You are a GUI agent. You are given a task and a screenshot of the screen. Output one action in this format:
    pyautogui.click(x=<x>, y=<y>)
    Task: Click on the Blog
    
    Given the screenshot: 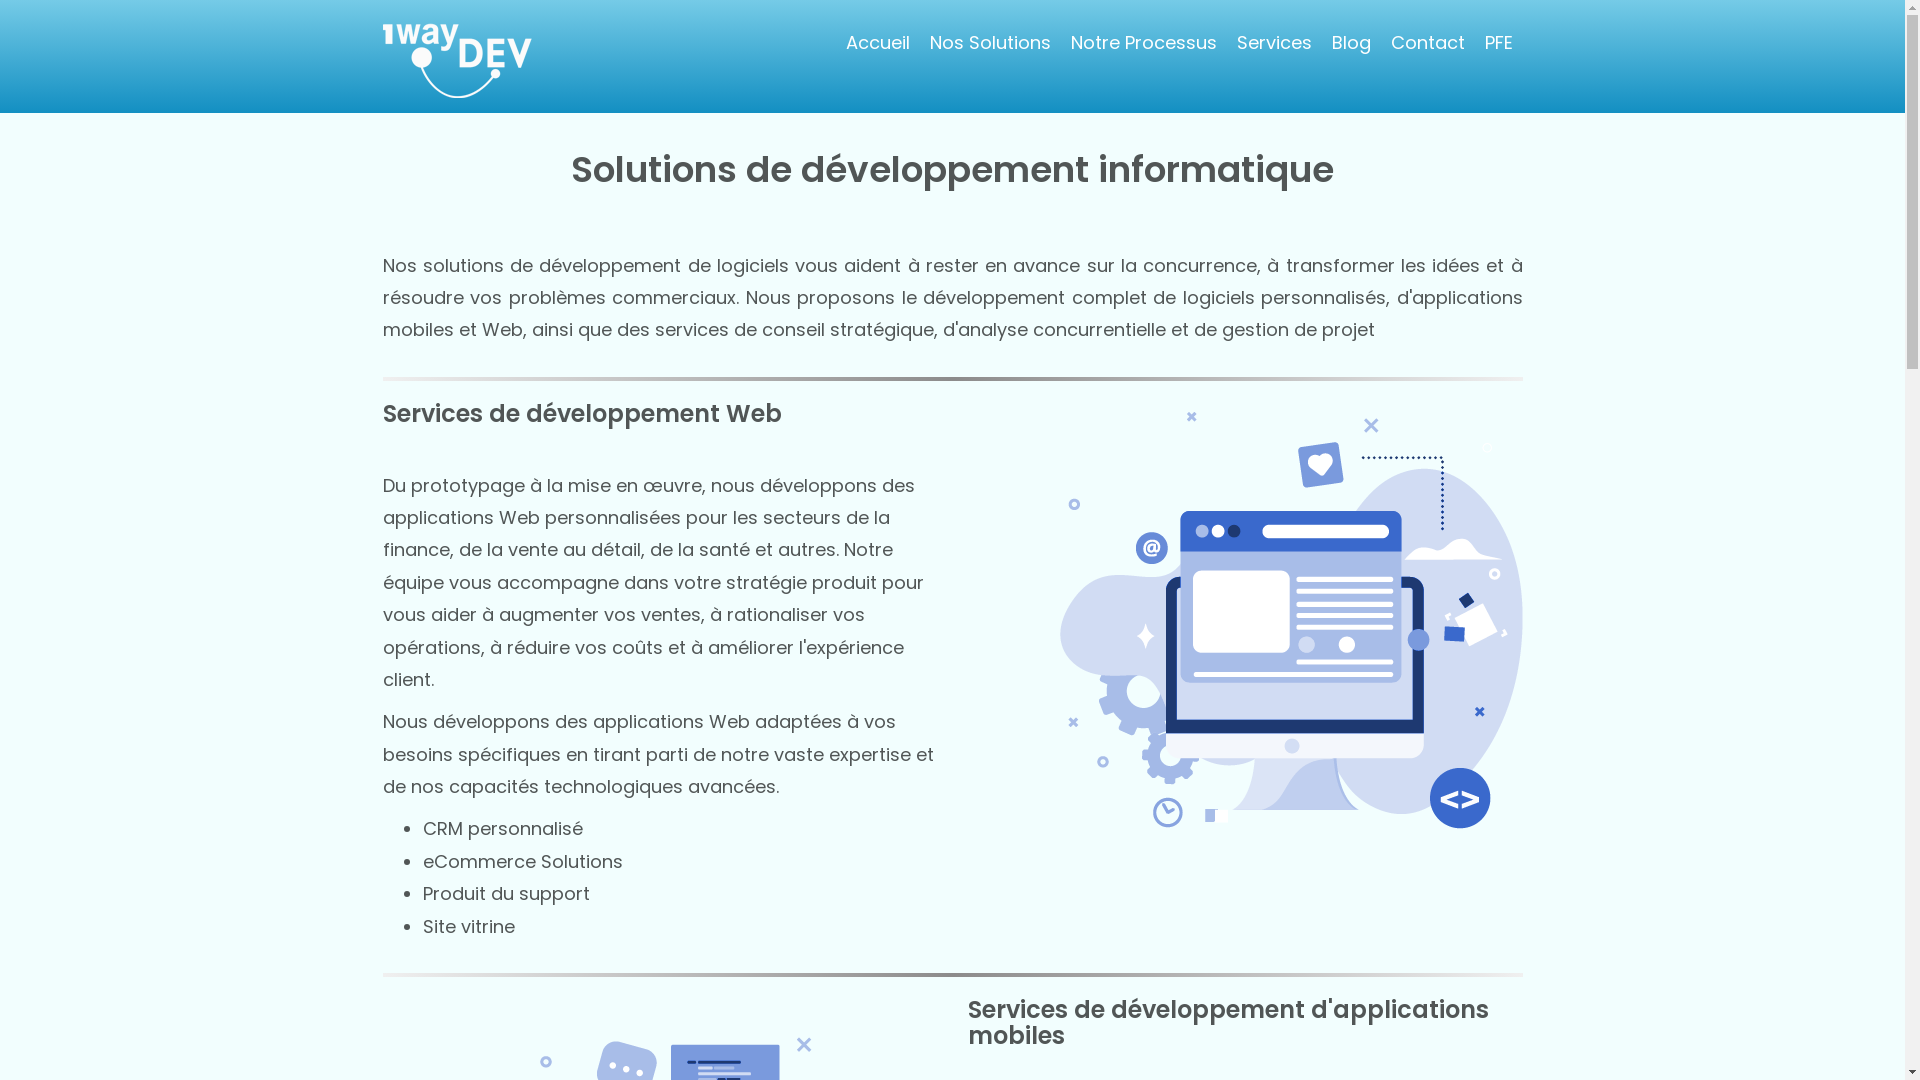 What is the action you would take?
    pyautogui.click(x=1352, y=42)
    